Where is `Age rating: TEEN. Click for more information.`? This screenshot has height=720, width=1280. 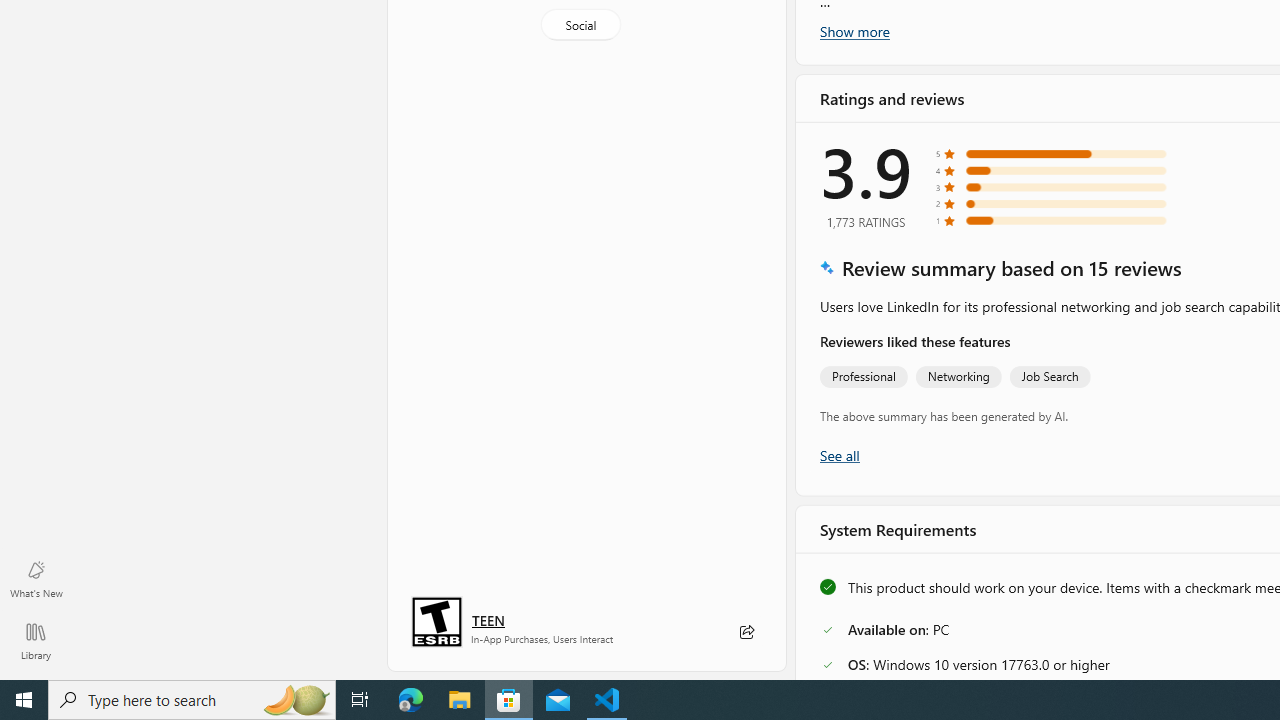
Age rating: TEEN. Click for more information. is located at coordinates (488, 620).